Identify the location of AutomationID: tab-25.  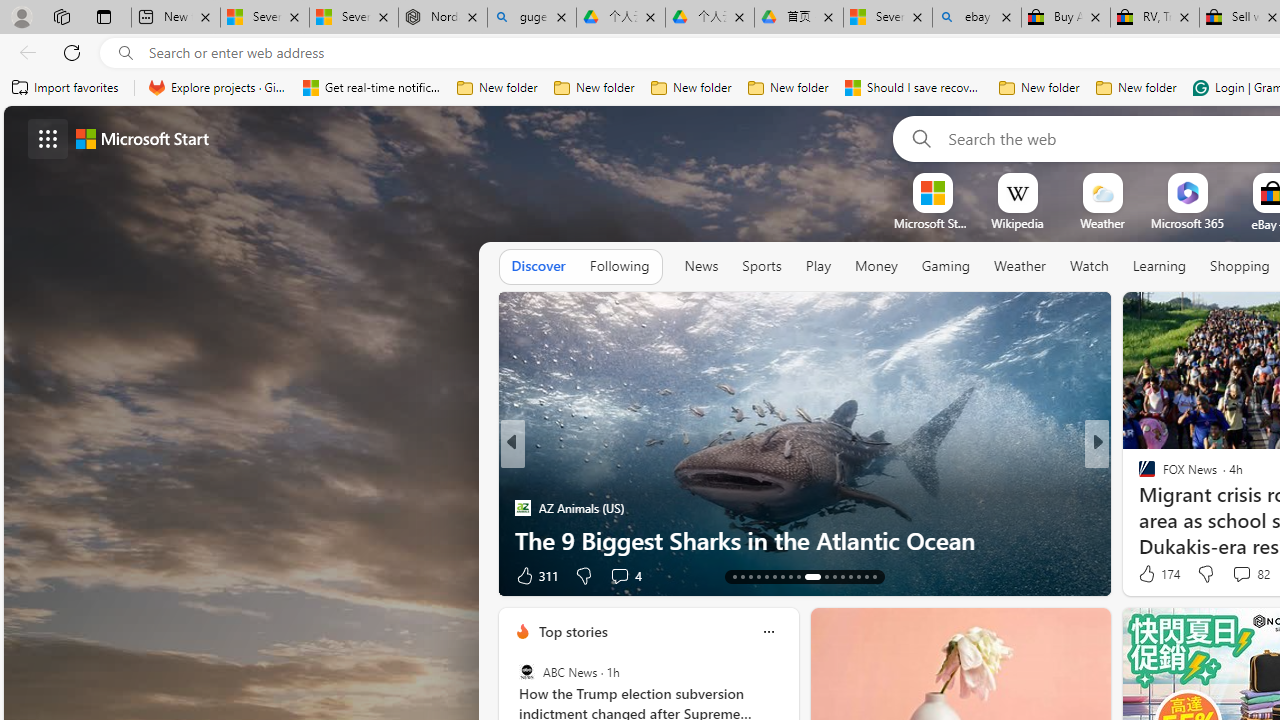
(842, 576).